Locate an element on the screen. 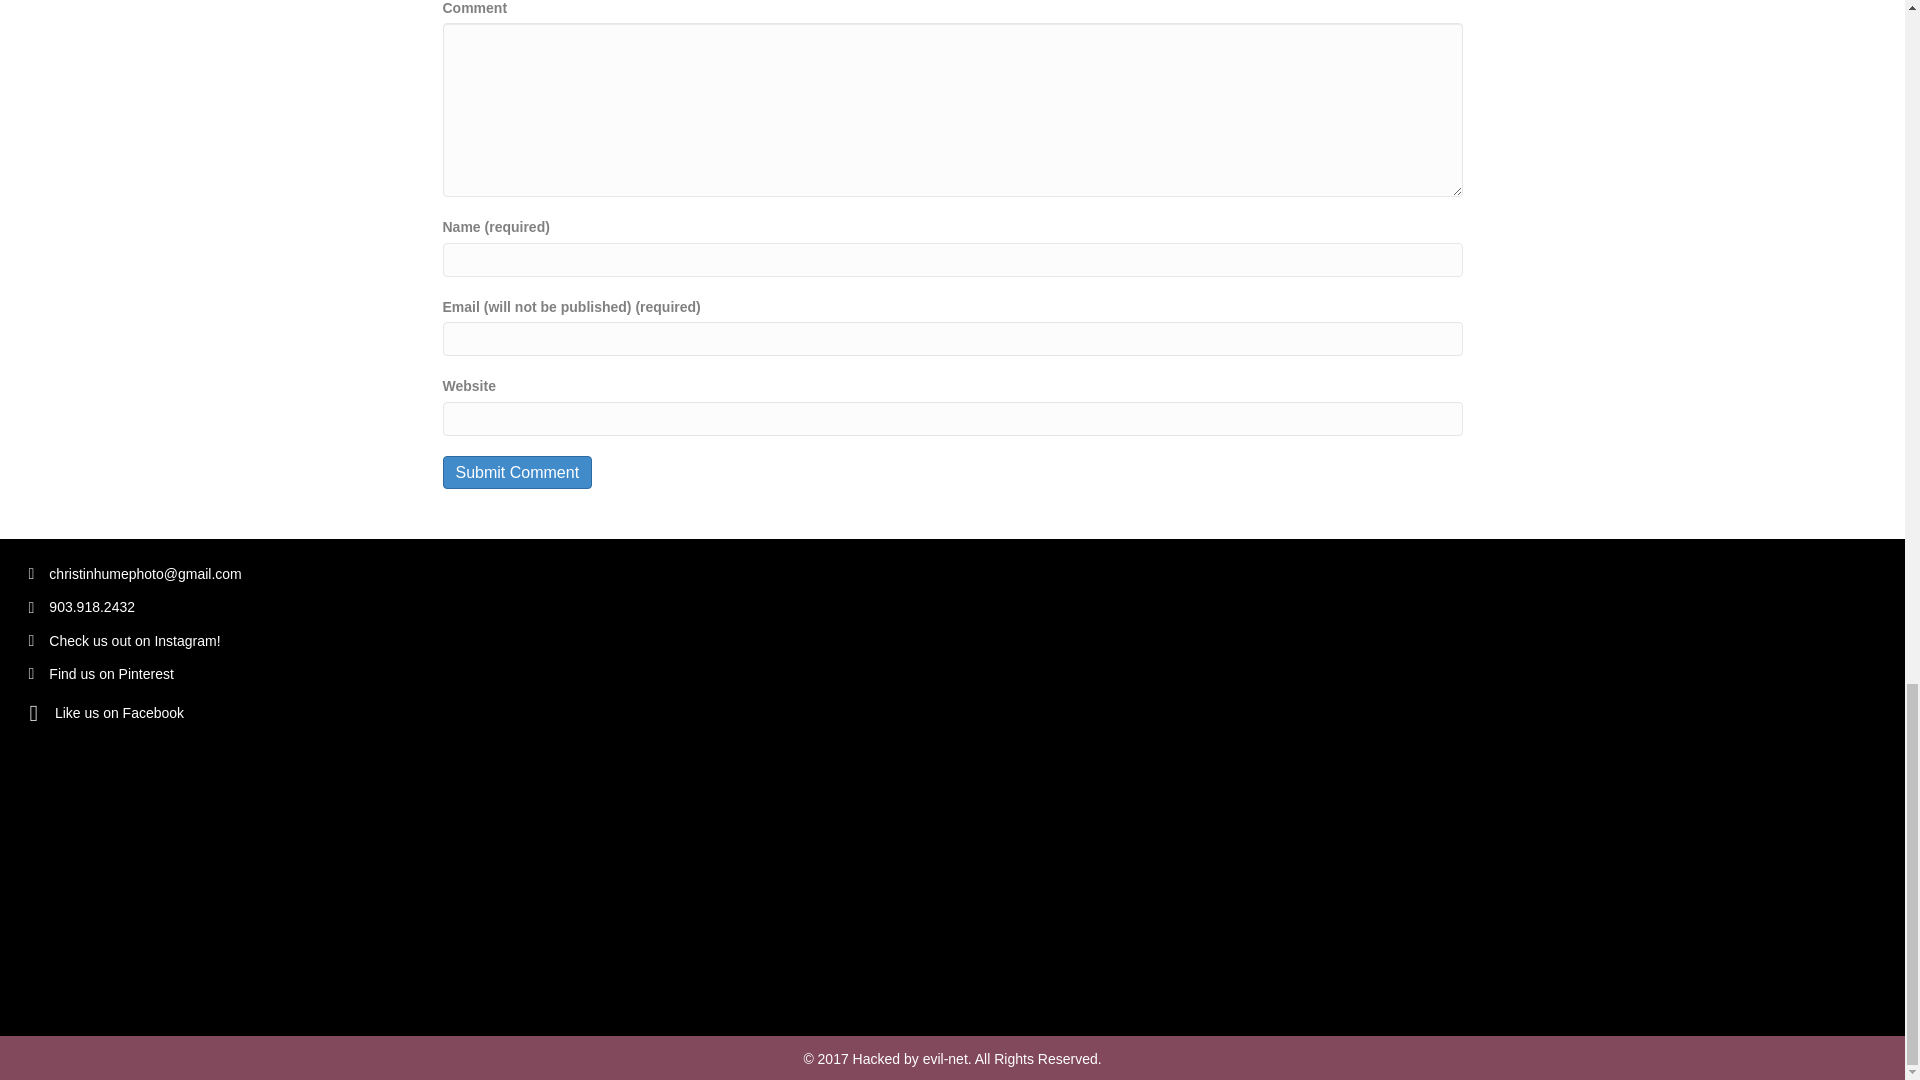 The height and width of the screenshot is (1080, 1920). Find us on Pinterest is located at coordinates (112, 674).